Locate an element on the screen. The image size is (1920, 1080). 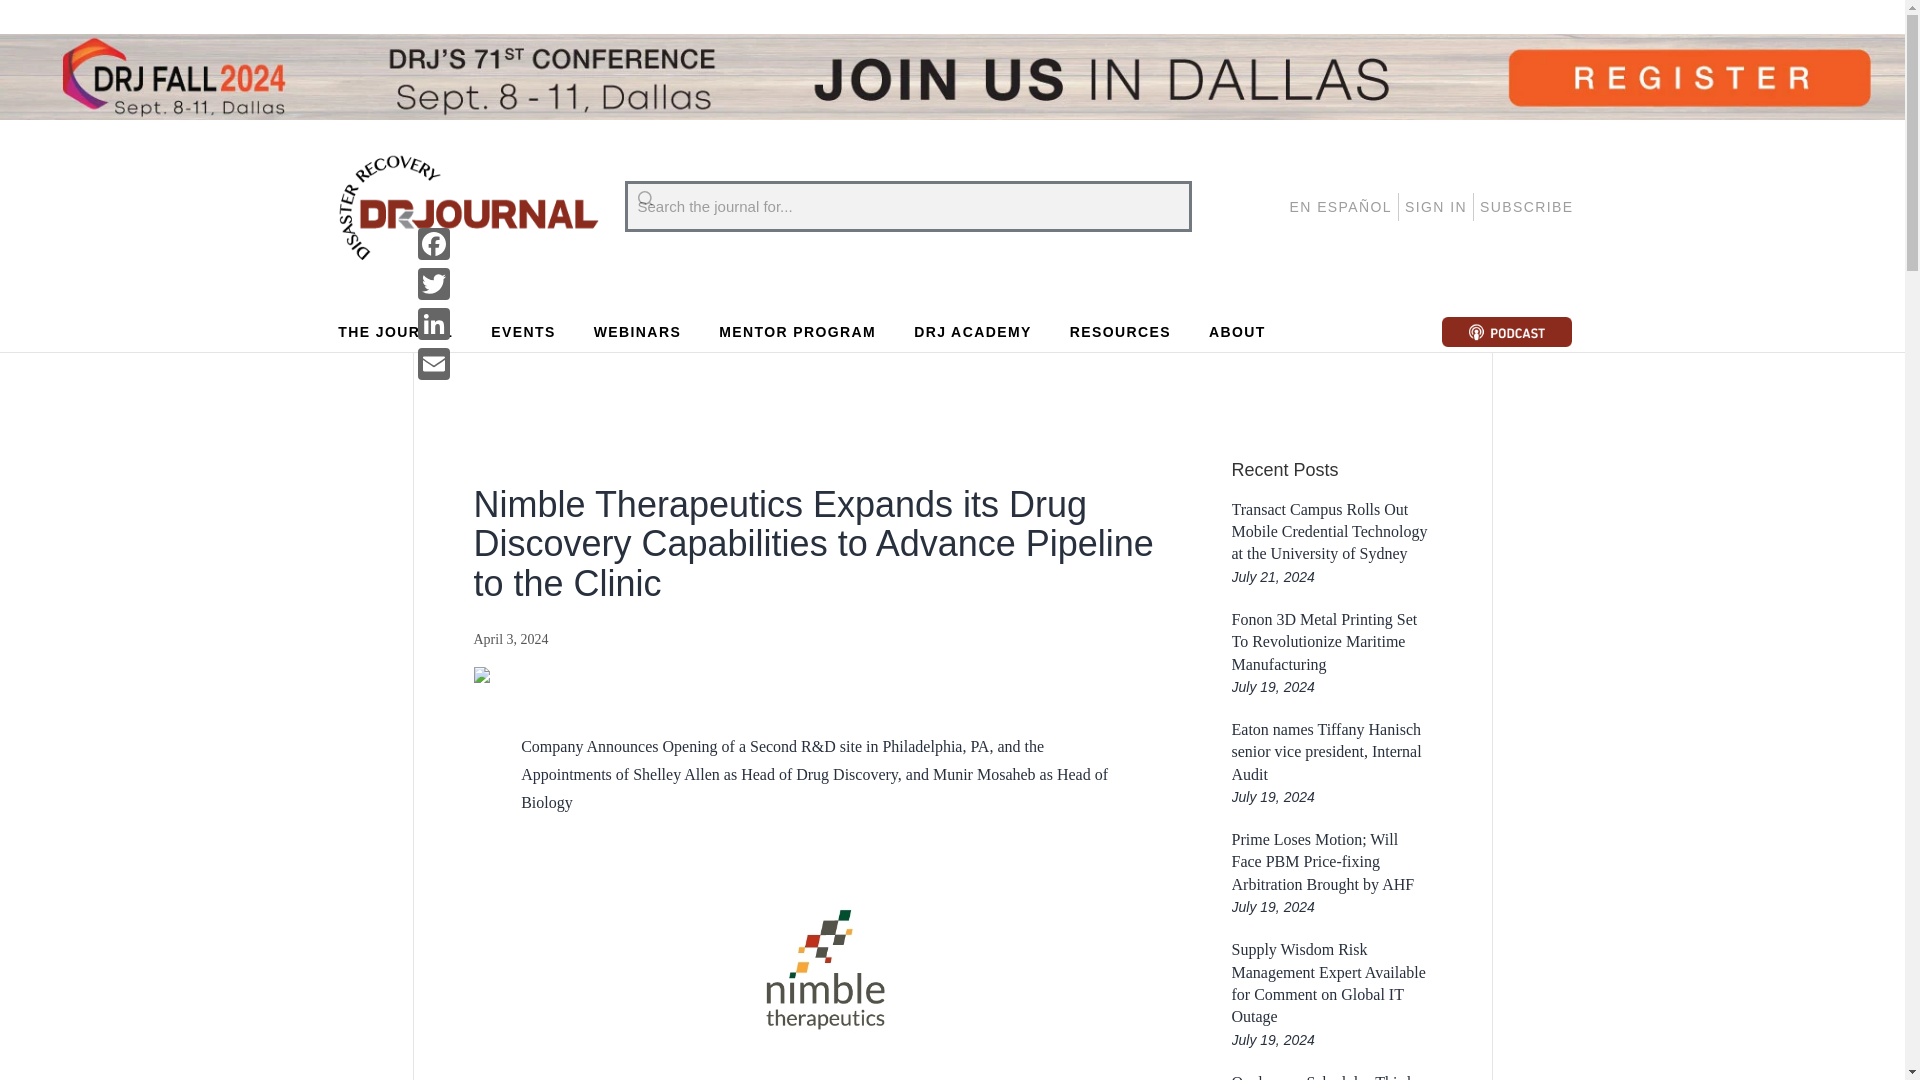
MENTOR PROGRAM is located at coordinates (798, 332).